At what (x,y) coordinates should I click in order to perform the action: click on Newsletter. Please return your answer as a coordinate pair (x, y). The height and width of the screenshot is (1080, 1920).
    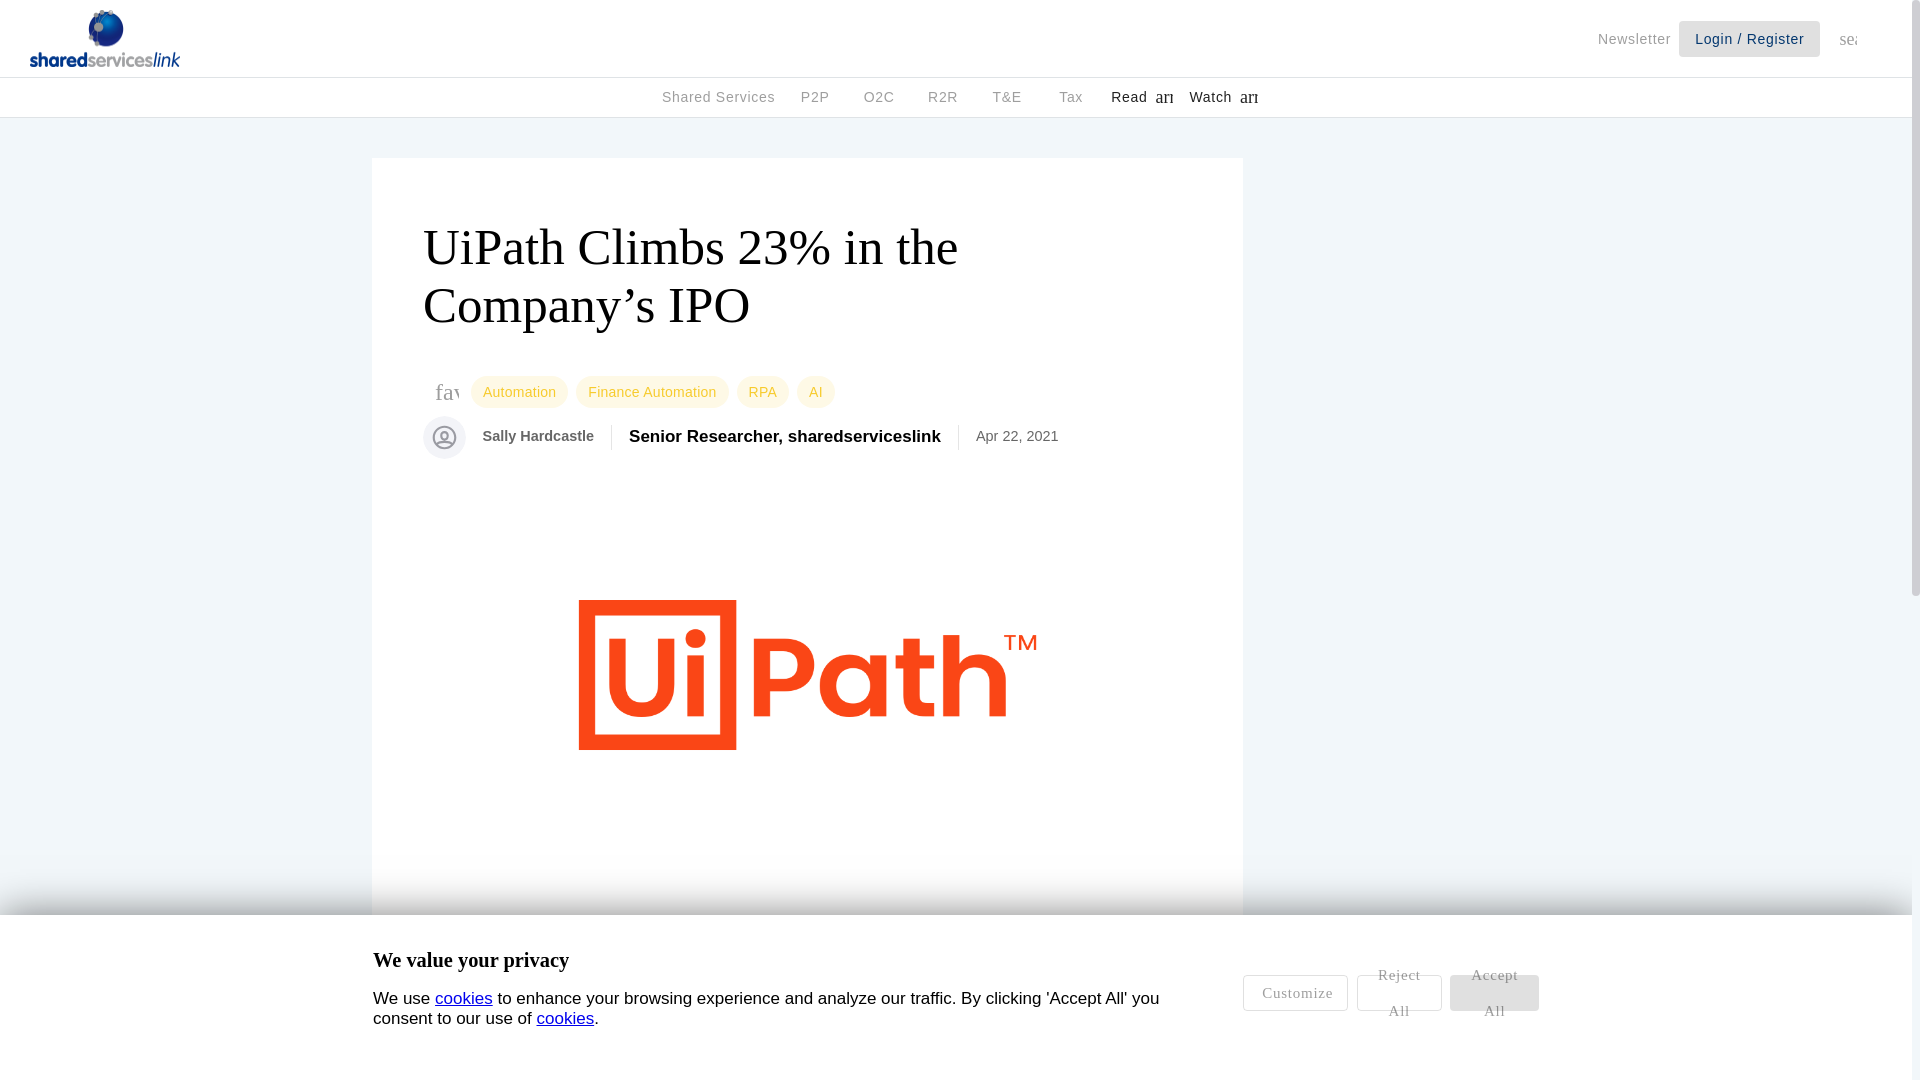
    Looking at the image, I should click on (1634, 38).